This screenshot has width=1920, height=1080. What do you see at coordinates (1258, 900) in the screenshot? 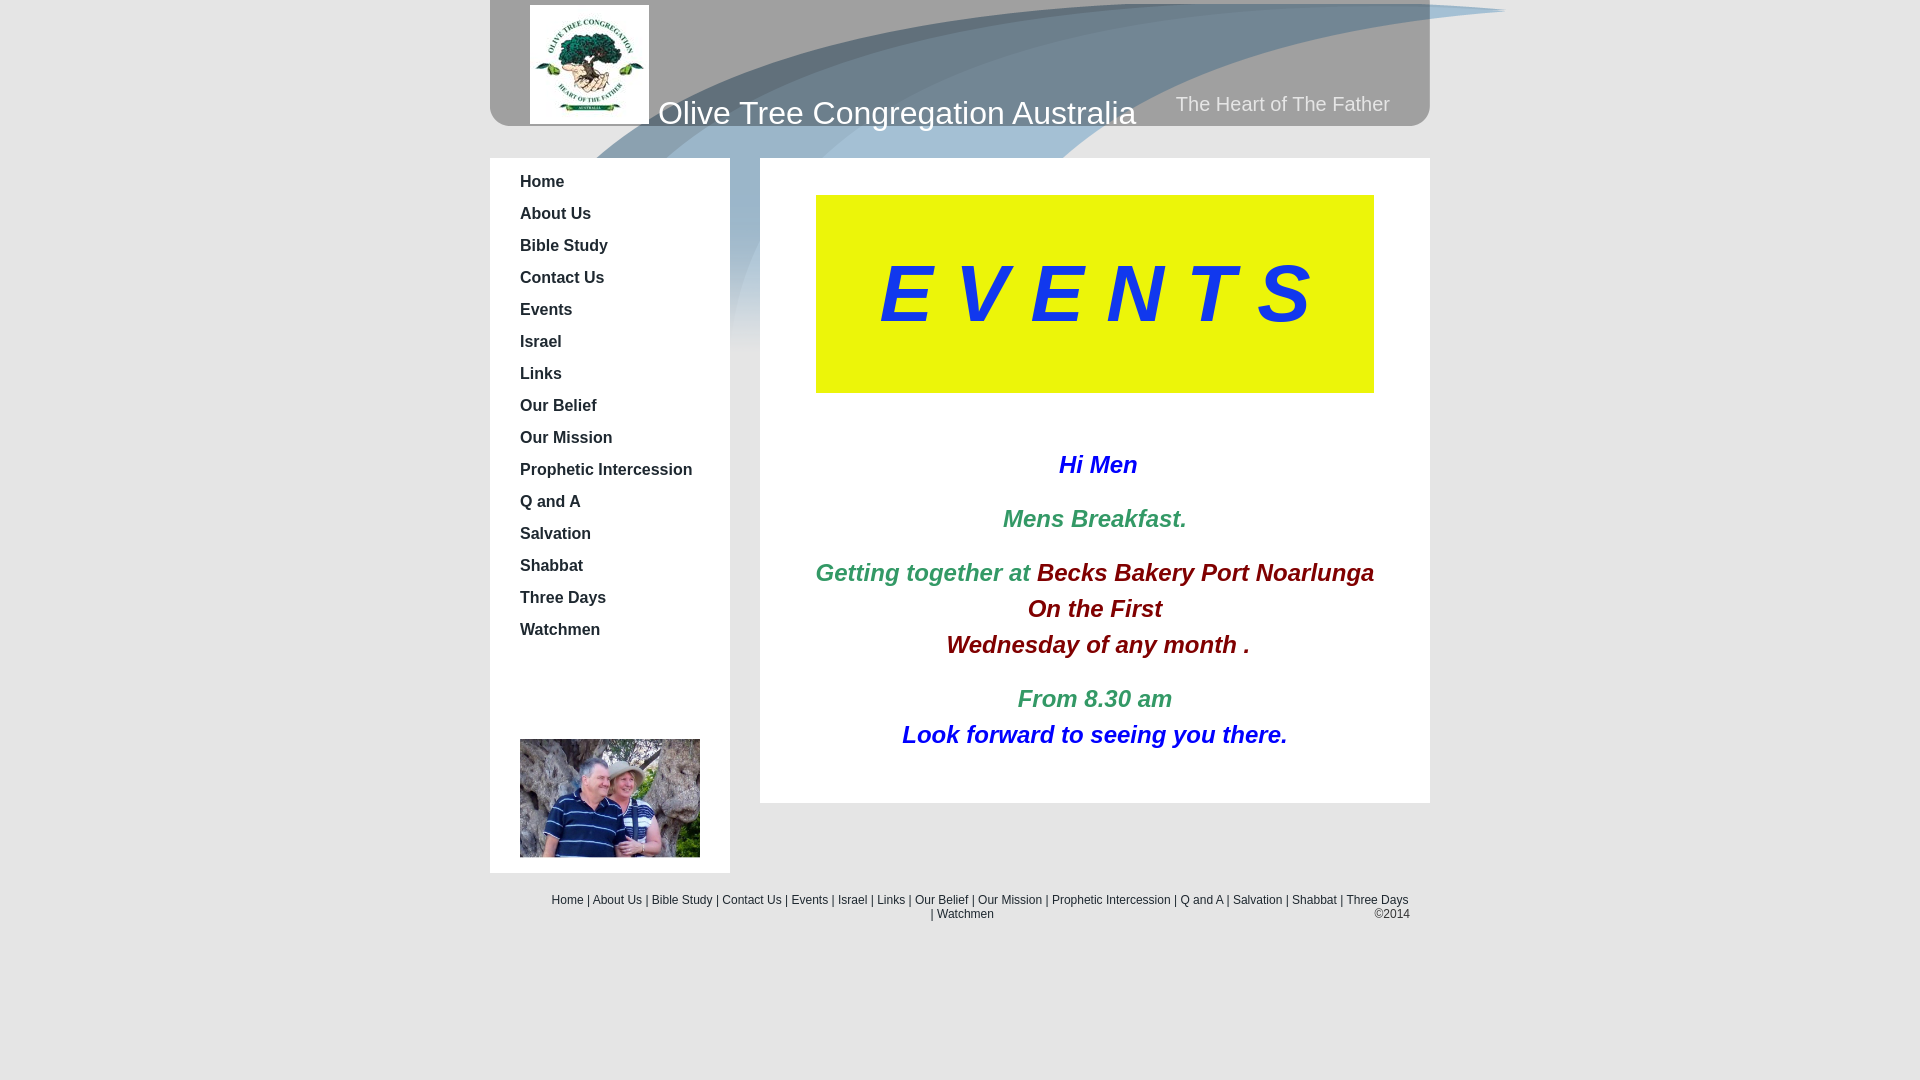
I see `Salvation` at bounding box center [1258, 900].